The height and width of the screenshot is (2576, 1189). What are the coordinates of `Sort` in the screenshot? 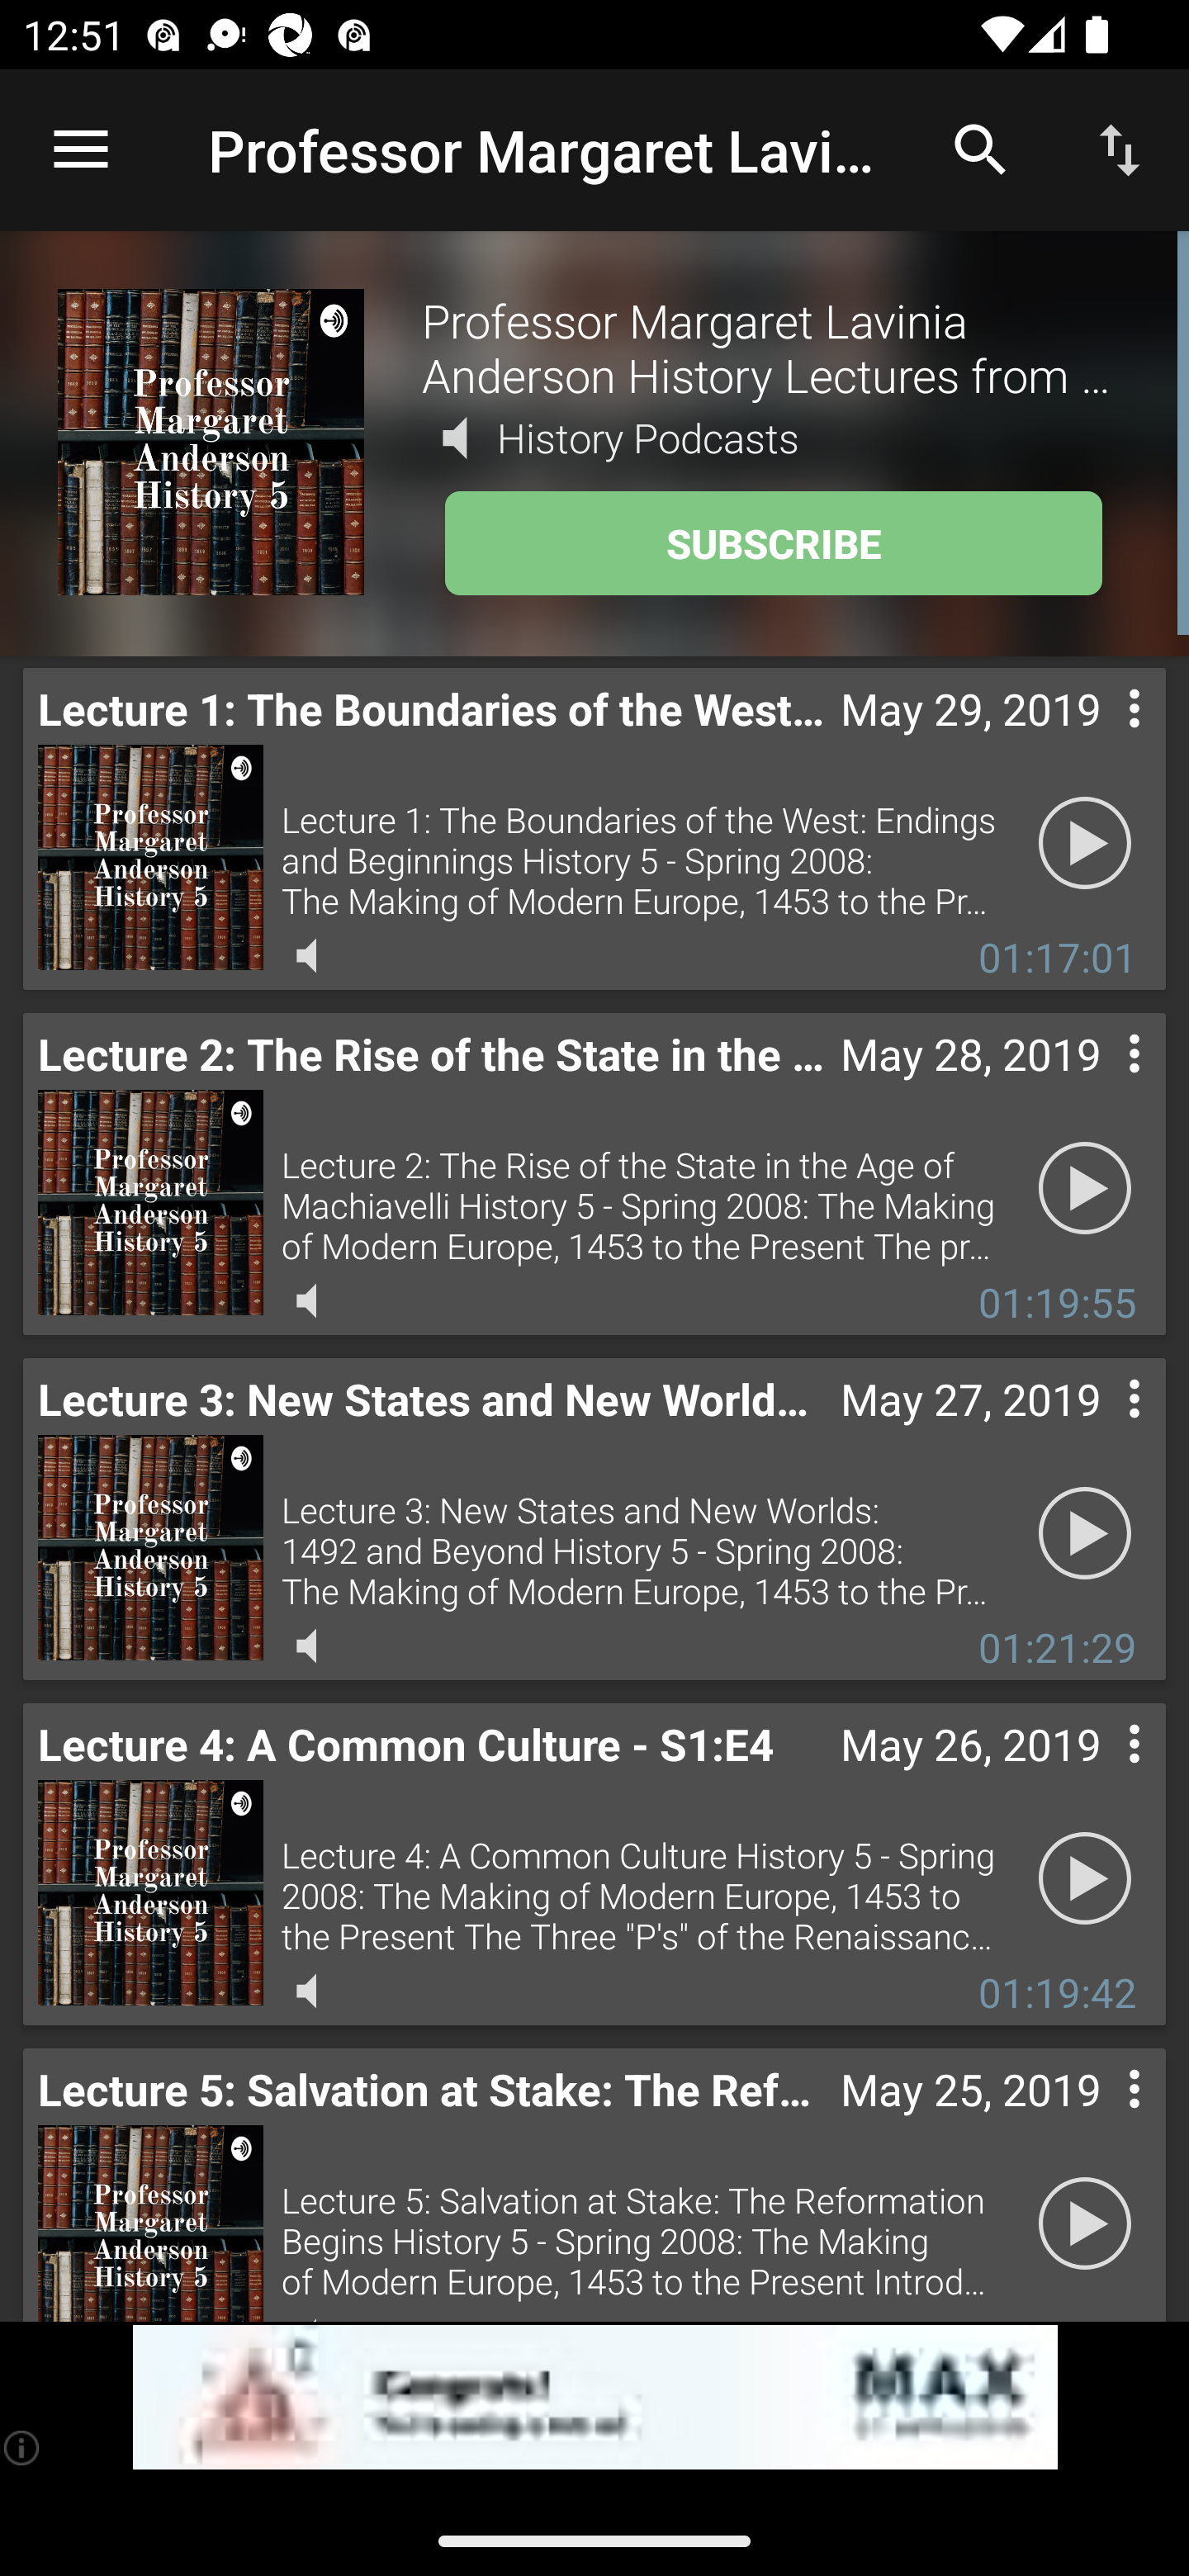 It's located at (1120, 149).